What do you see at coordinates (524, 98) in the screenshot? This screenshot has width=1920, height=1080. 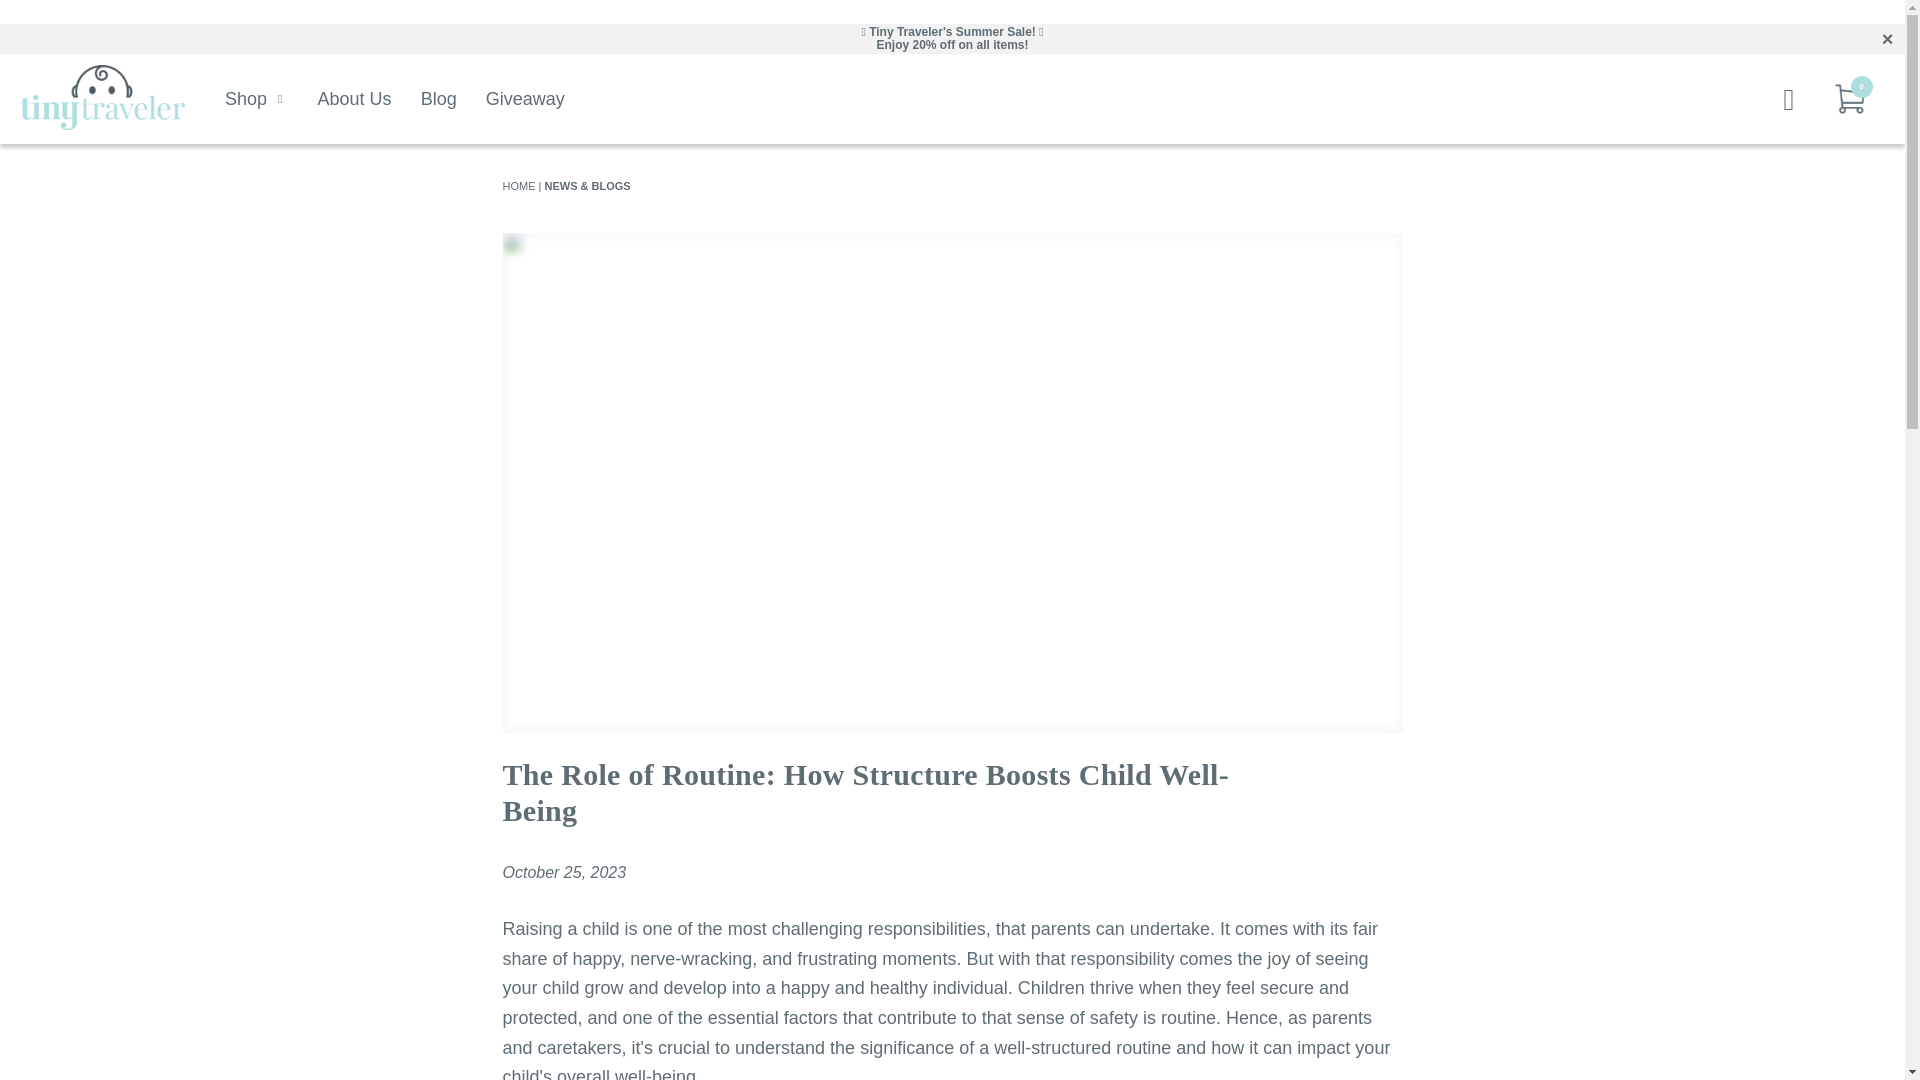 I see `Giveaway` at bounding box center [524, 98].